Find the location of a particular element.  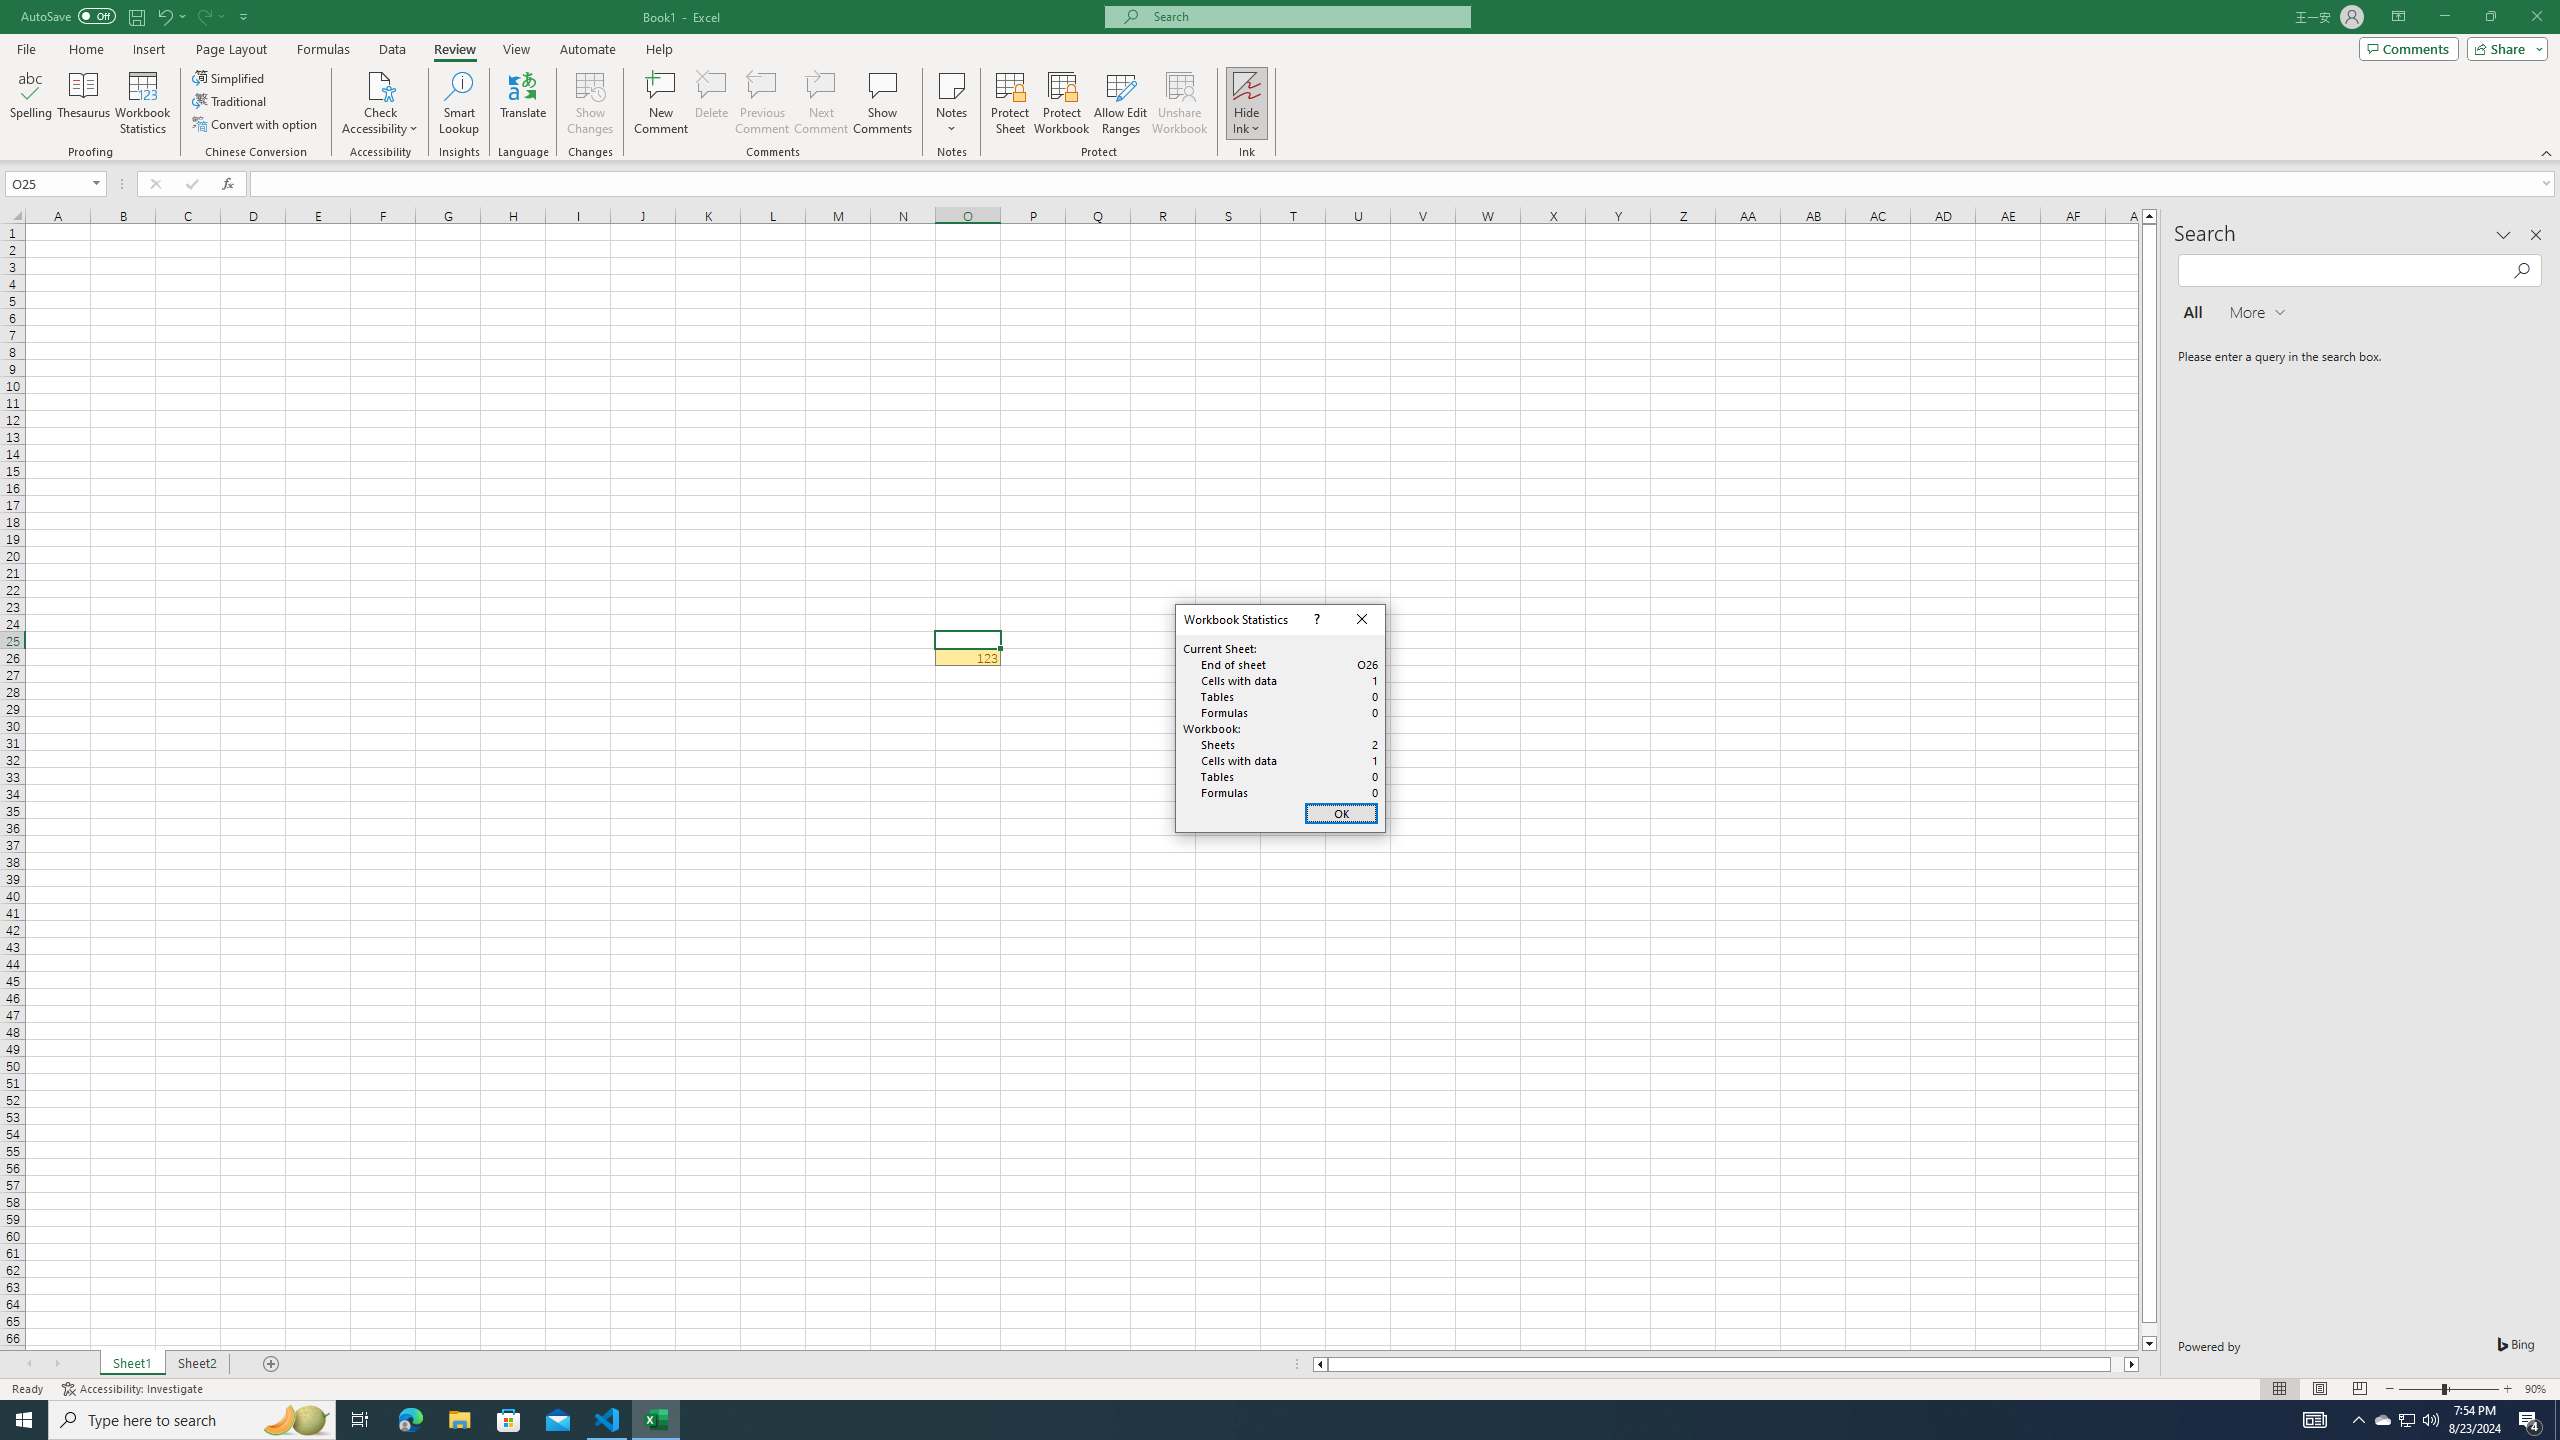

Undo is located at coordinates (68, 16).